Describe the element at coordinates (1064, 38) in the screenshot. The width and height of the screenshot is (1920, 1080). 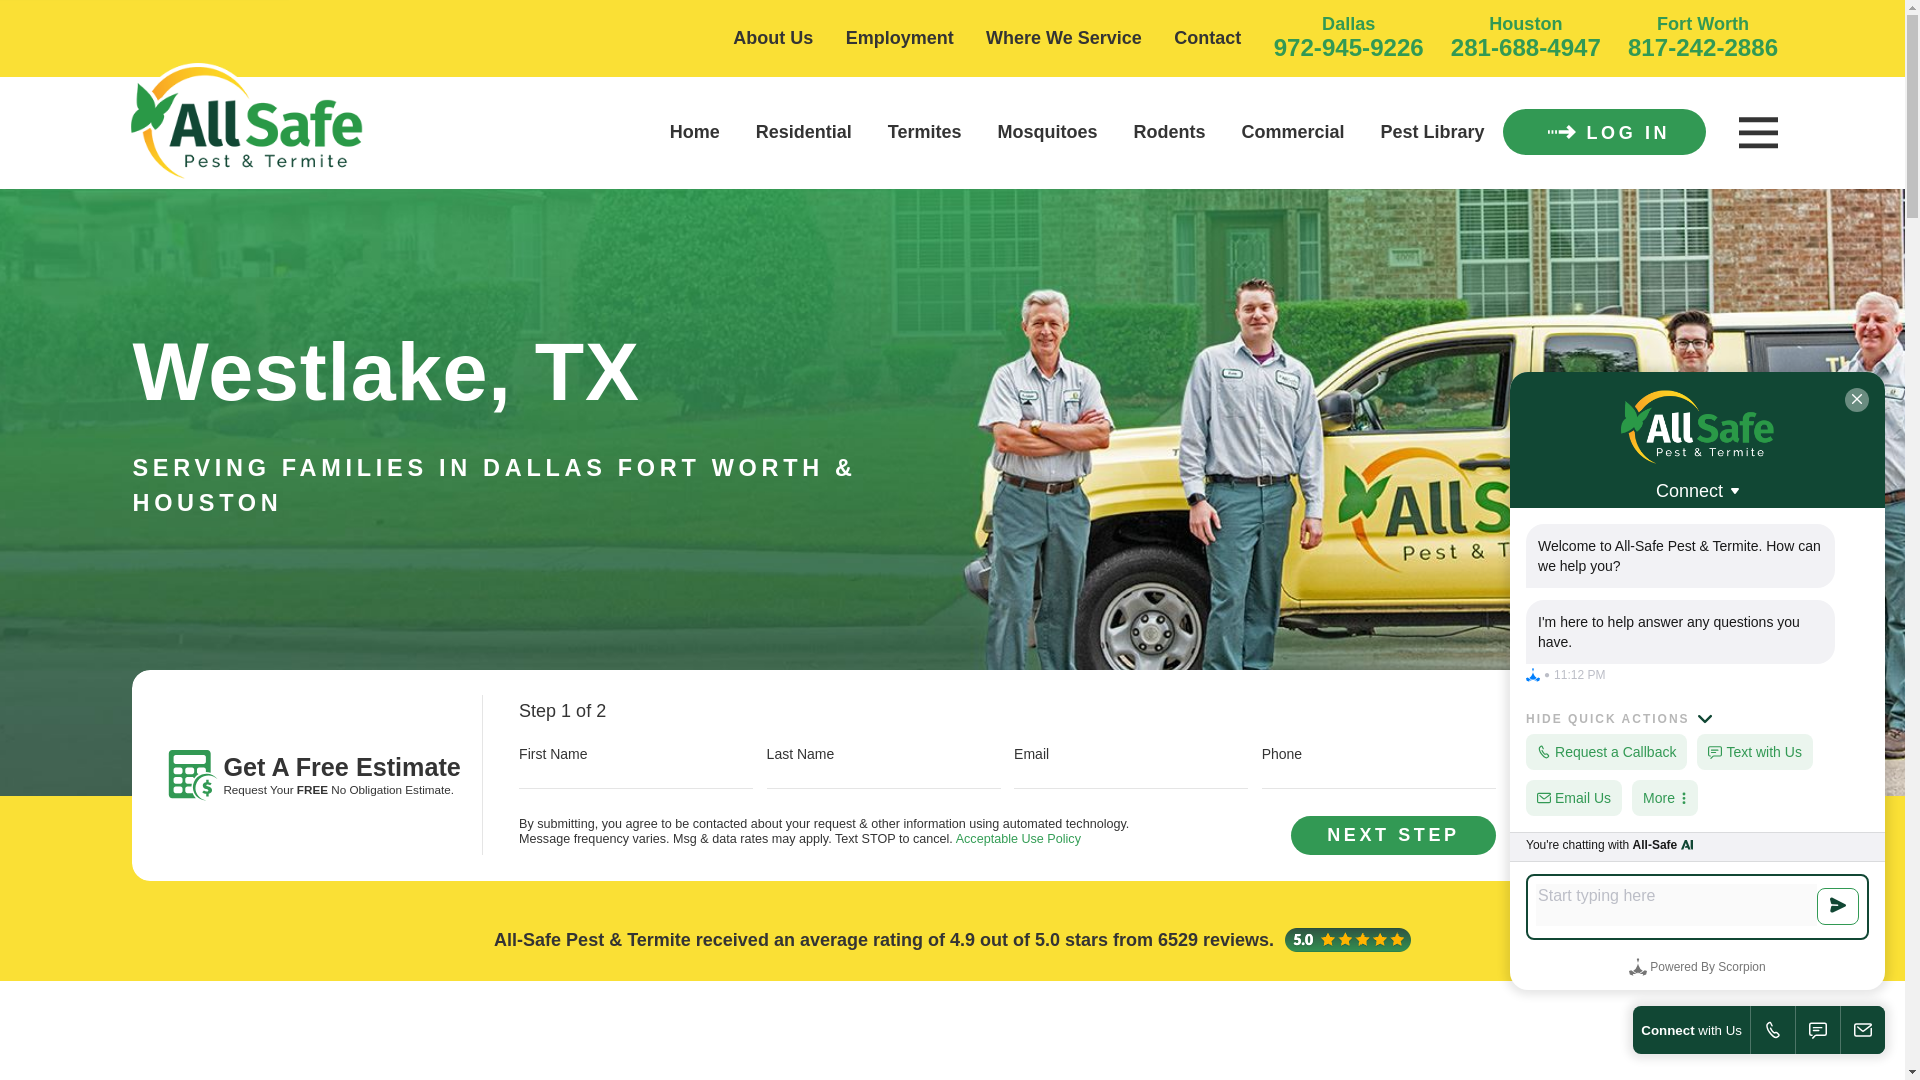
I see `Where We Service` at that location.